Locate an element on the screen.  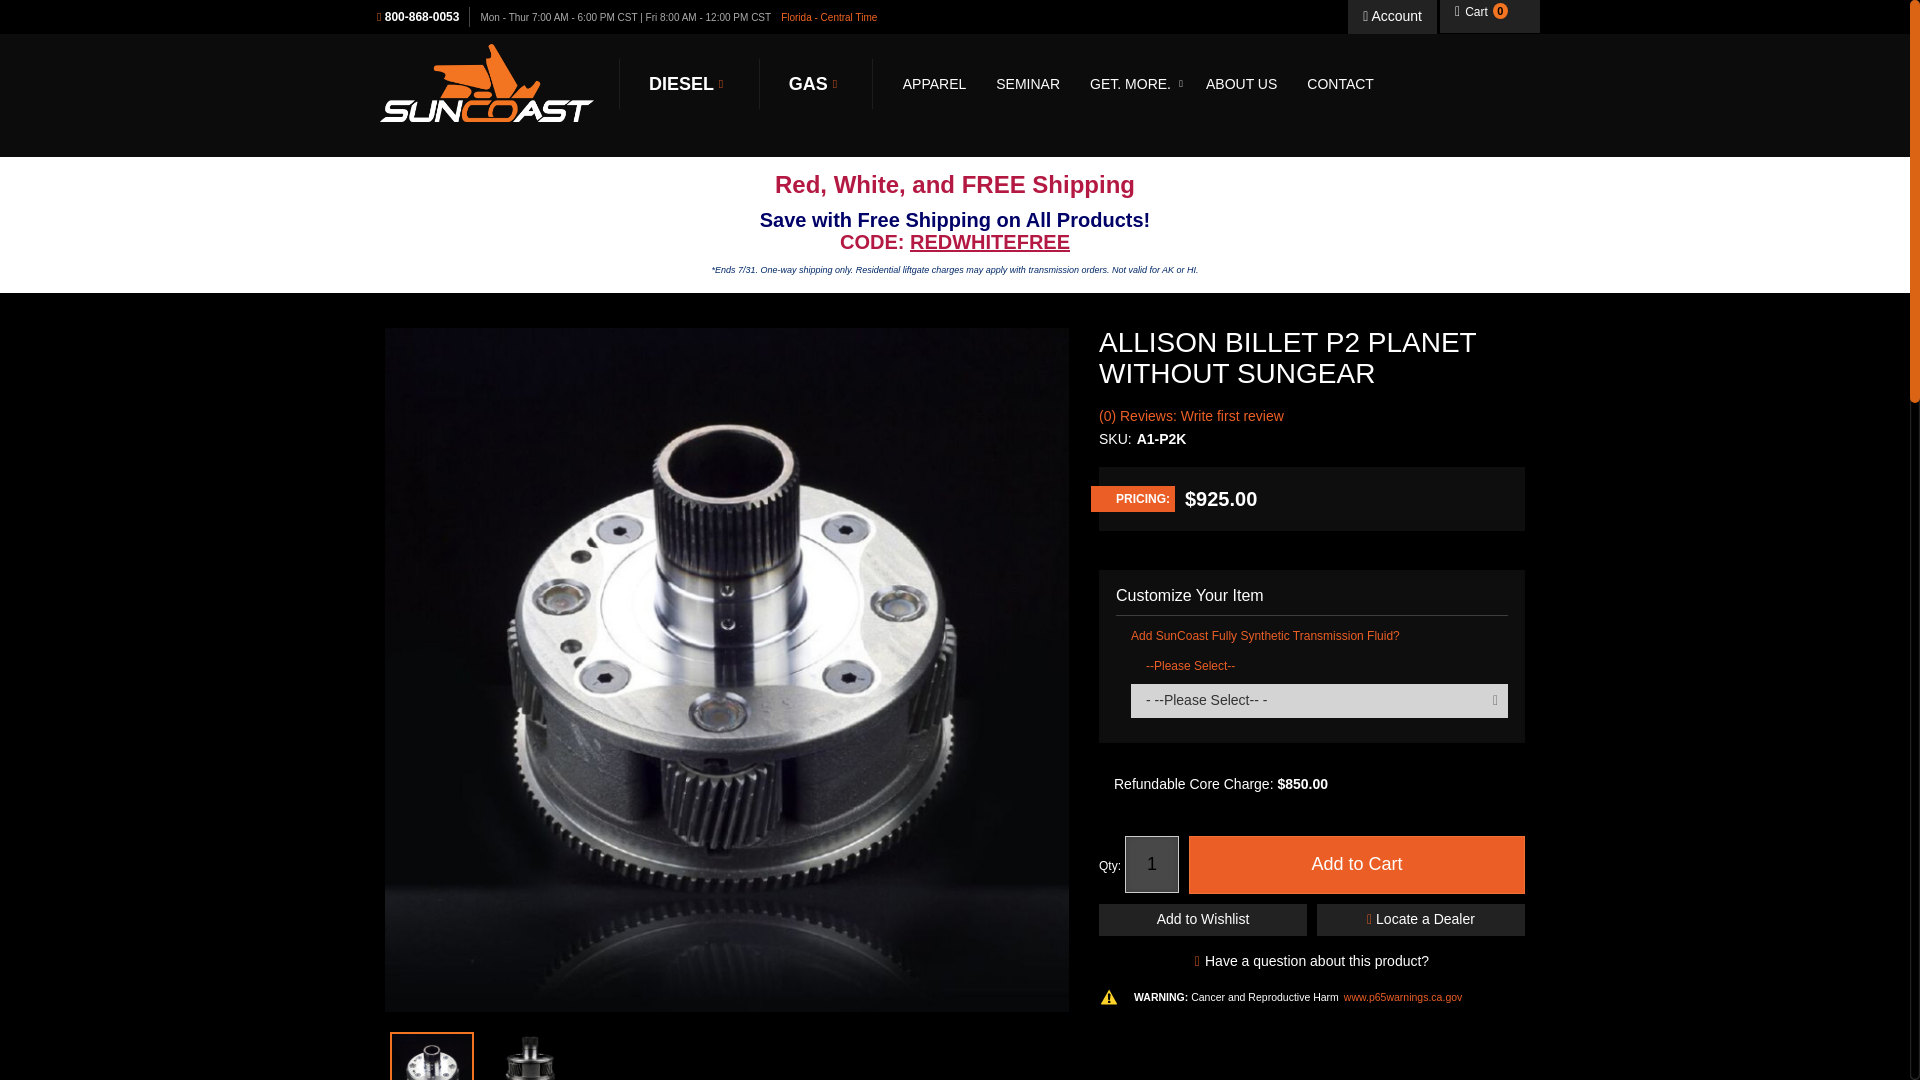
Suncoast Diesel is located at coordinates (688, 85).